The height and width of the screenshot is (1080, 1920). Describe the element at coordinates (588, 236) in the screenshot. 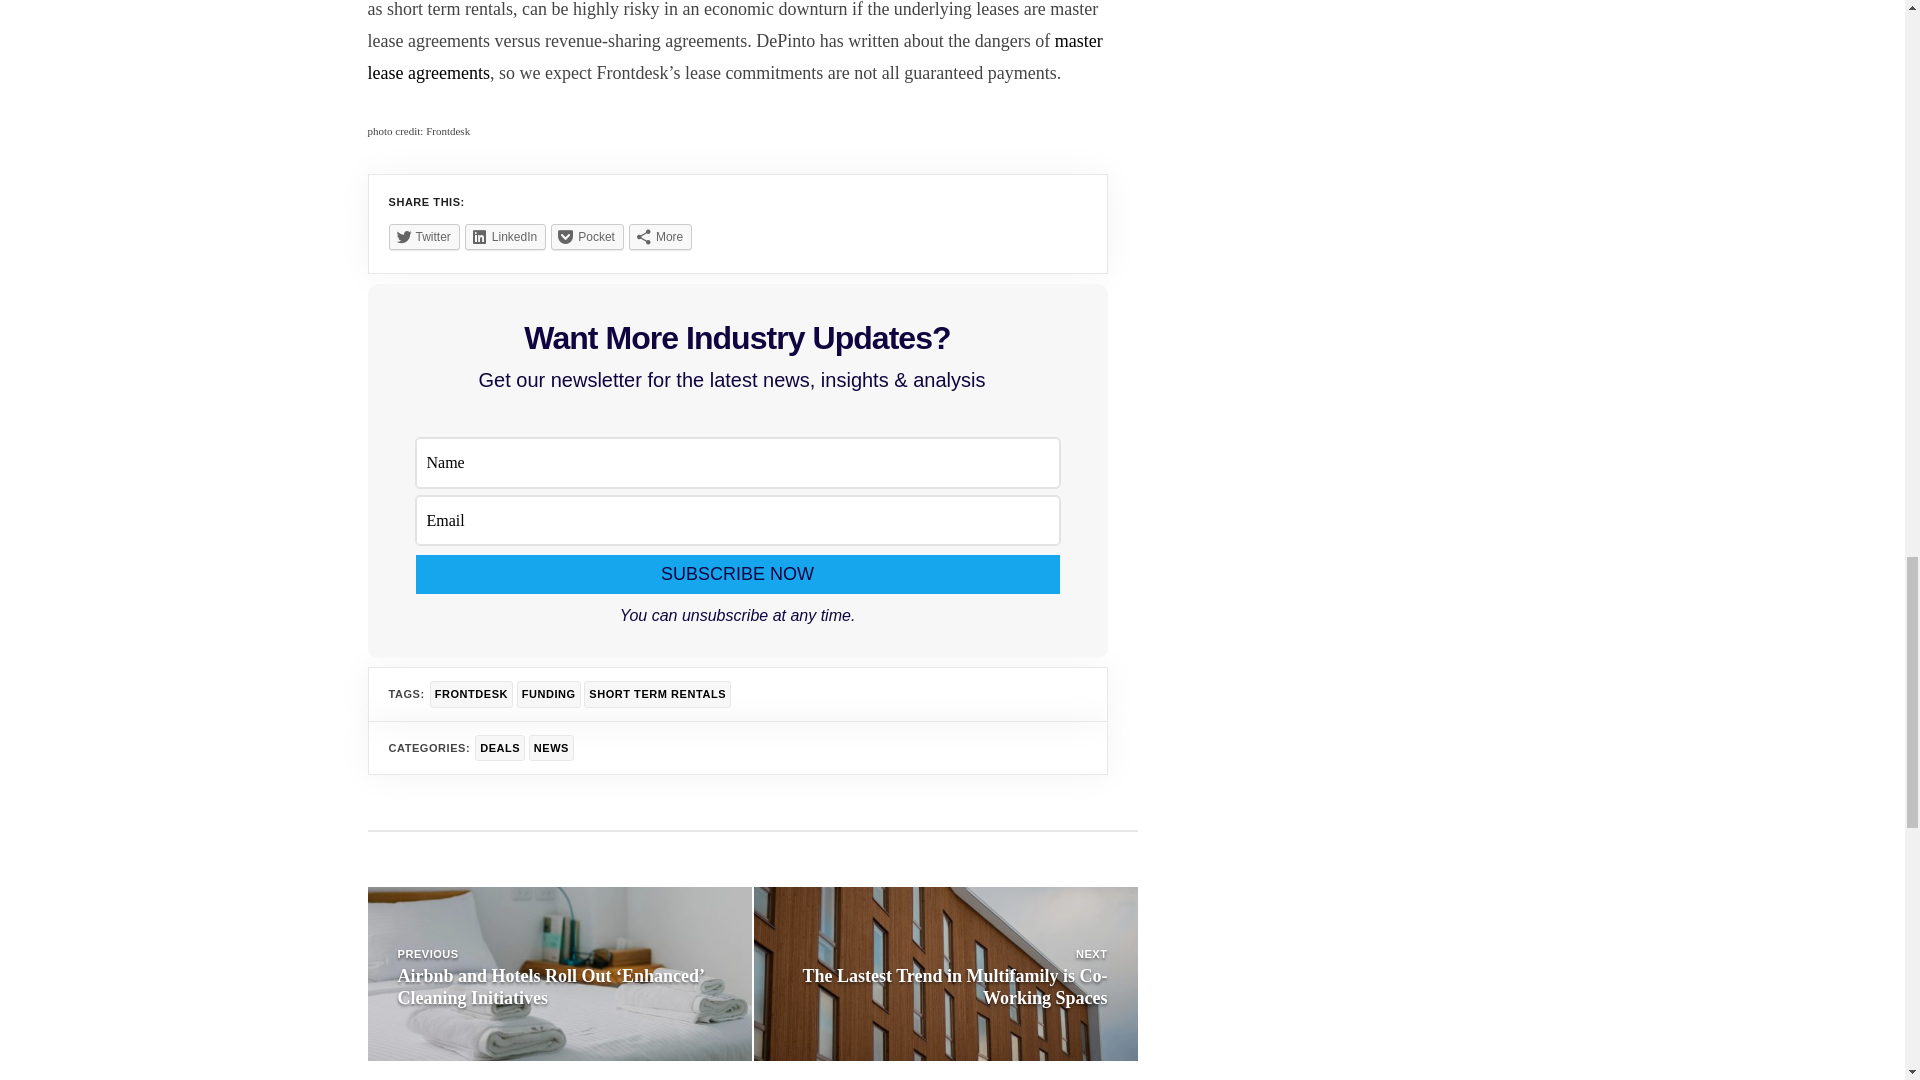

I see `Pocket` at that location.